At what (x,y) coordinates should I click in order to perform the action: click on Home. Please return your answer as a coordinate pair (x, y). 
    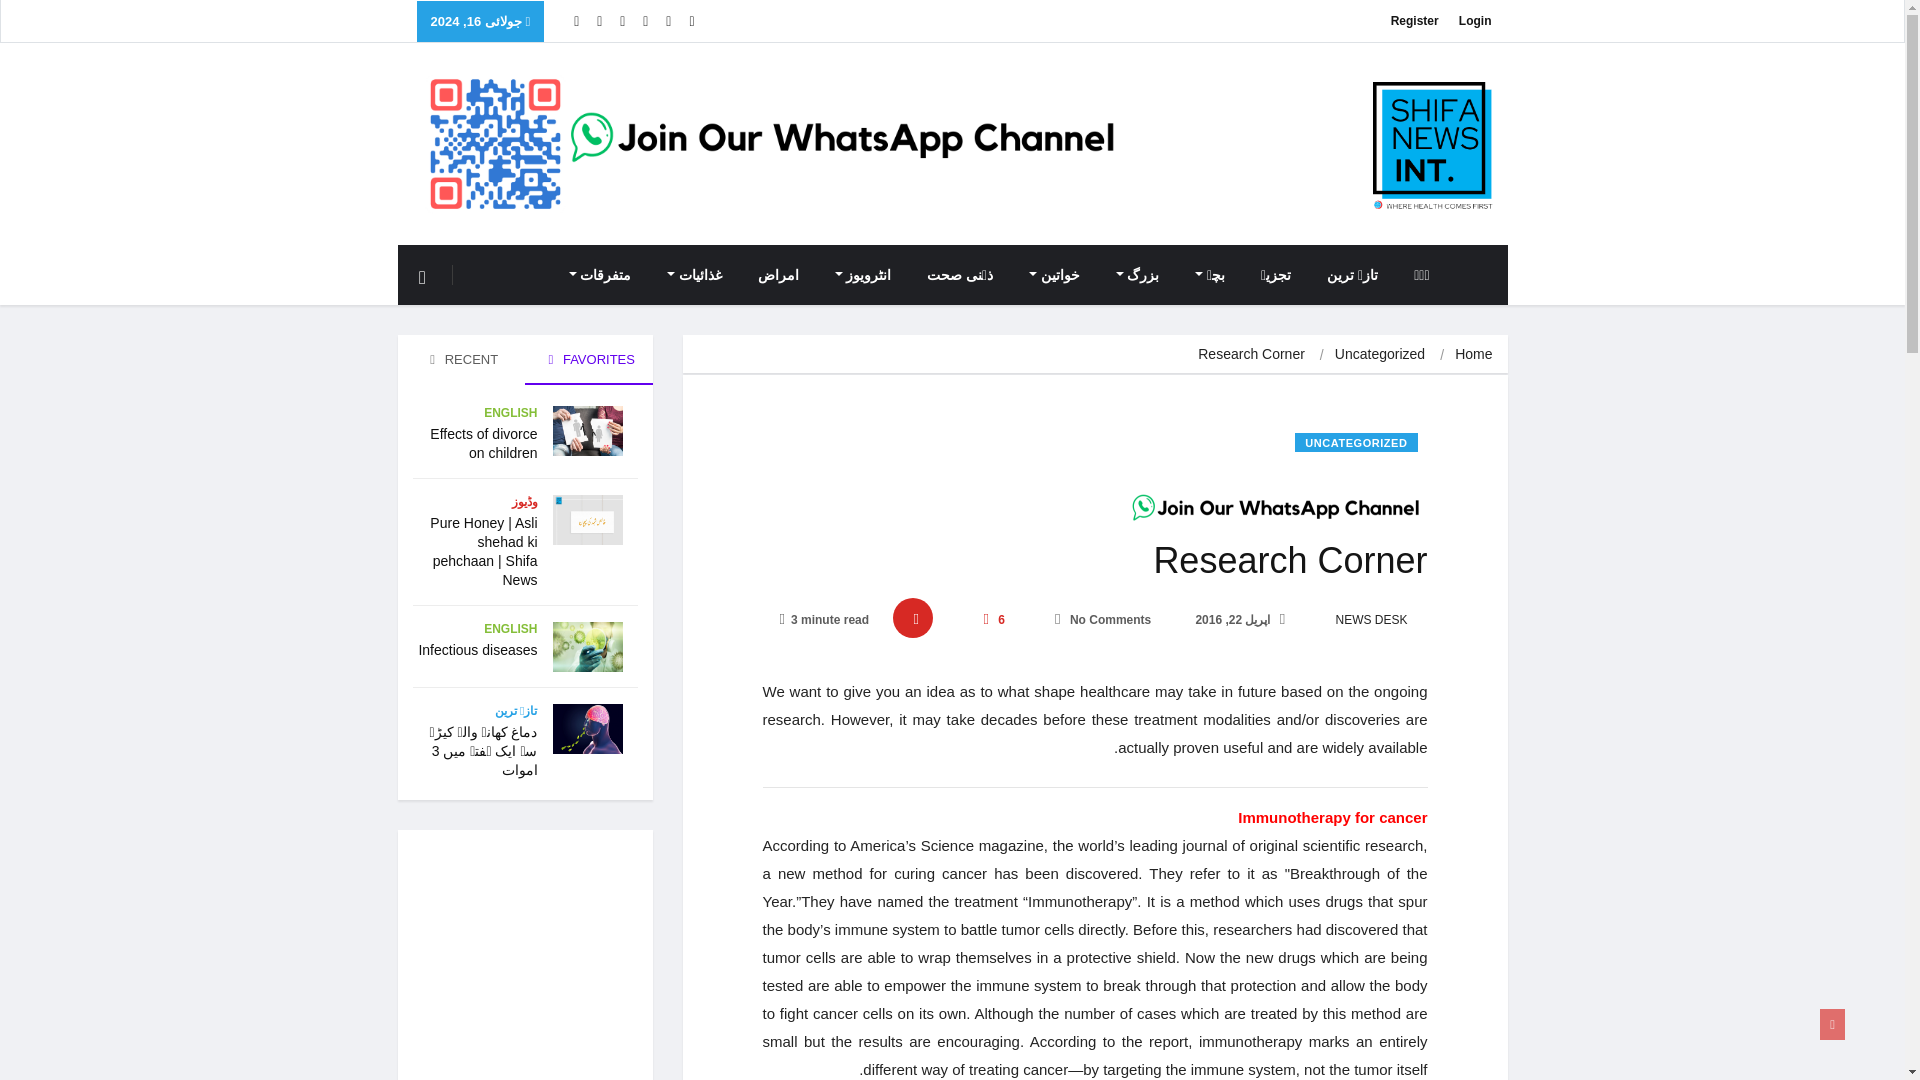
    Looking at the image, I should click on (1473, 353).